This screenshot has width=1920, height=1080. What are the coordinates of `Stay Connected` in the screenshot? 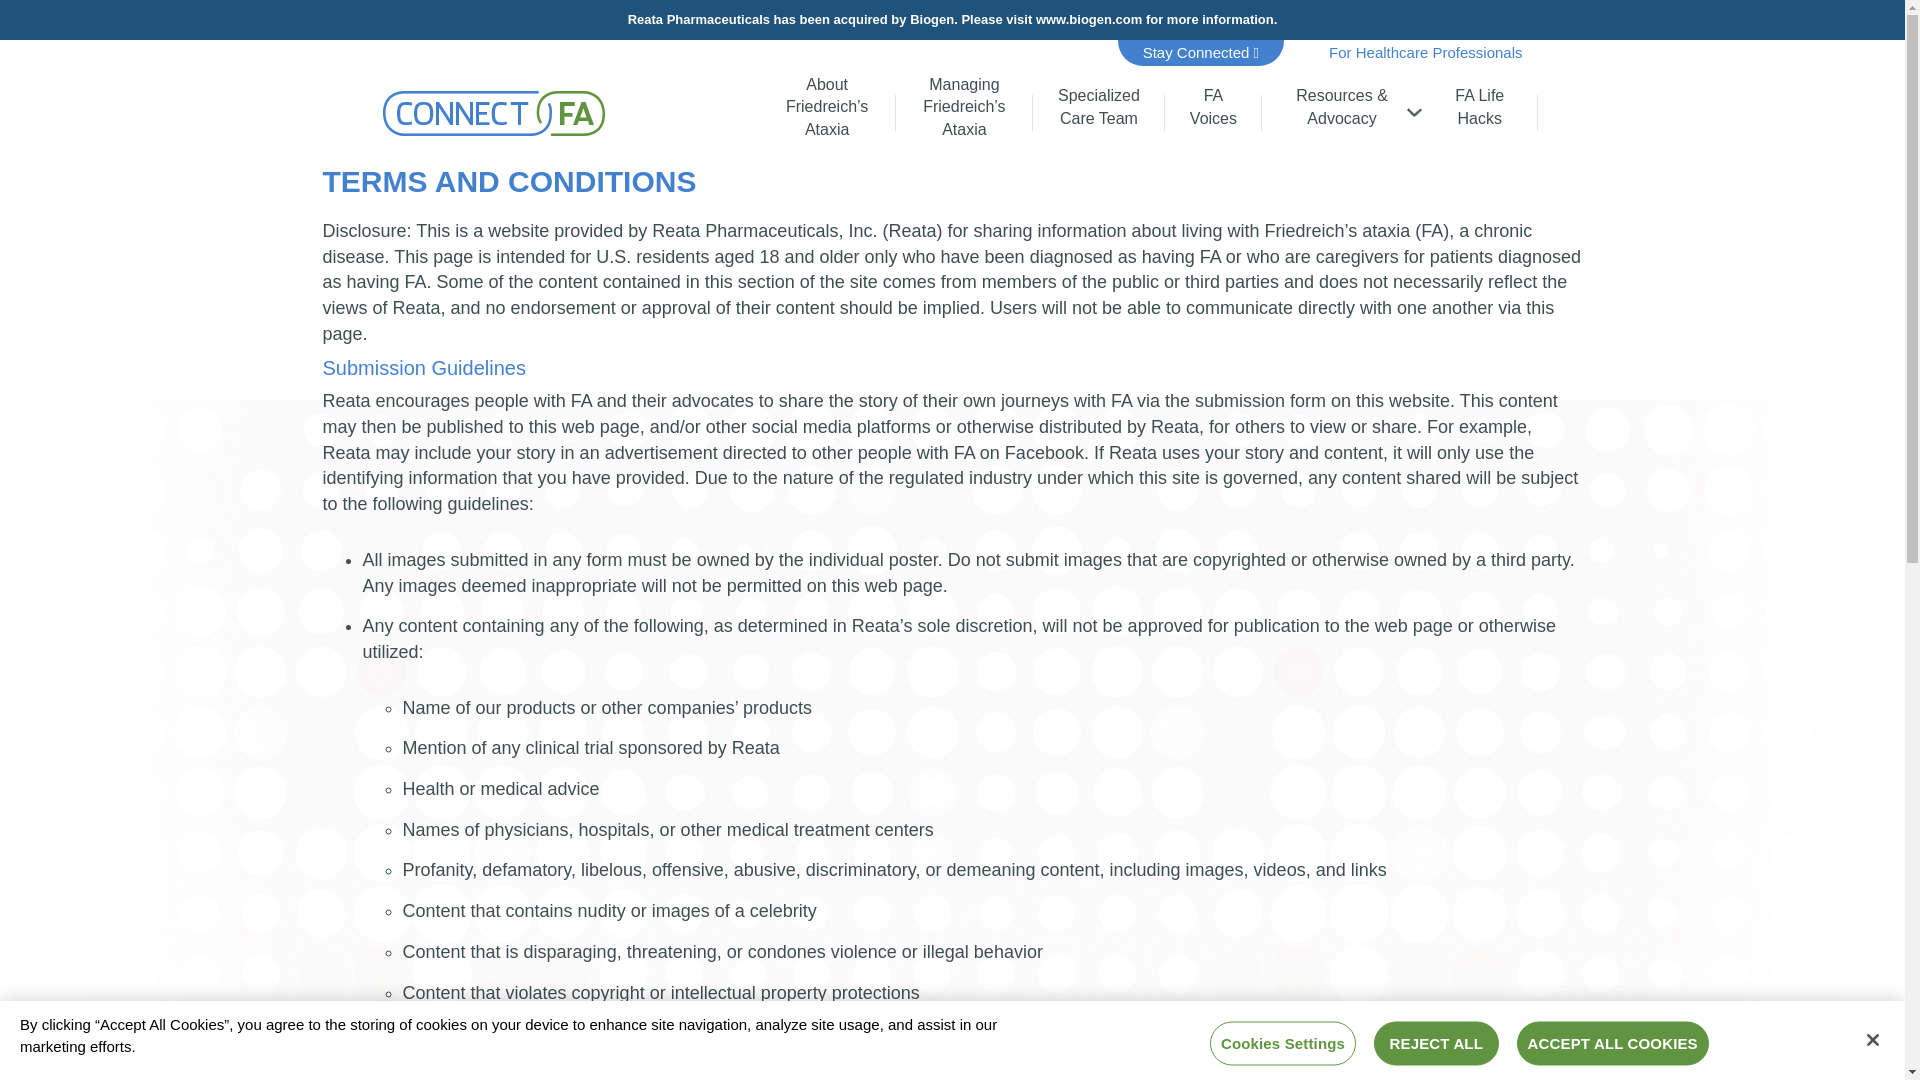 It's located at (1200, 52).